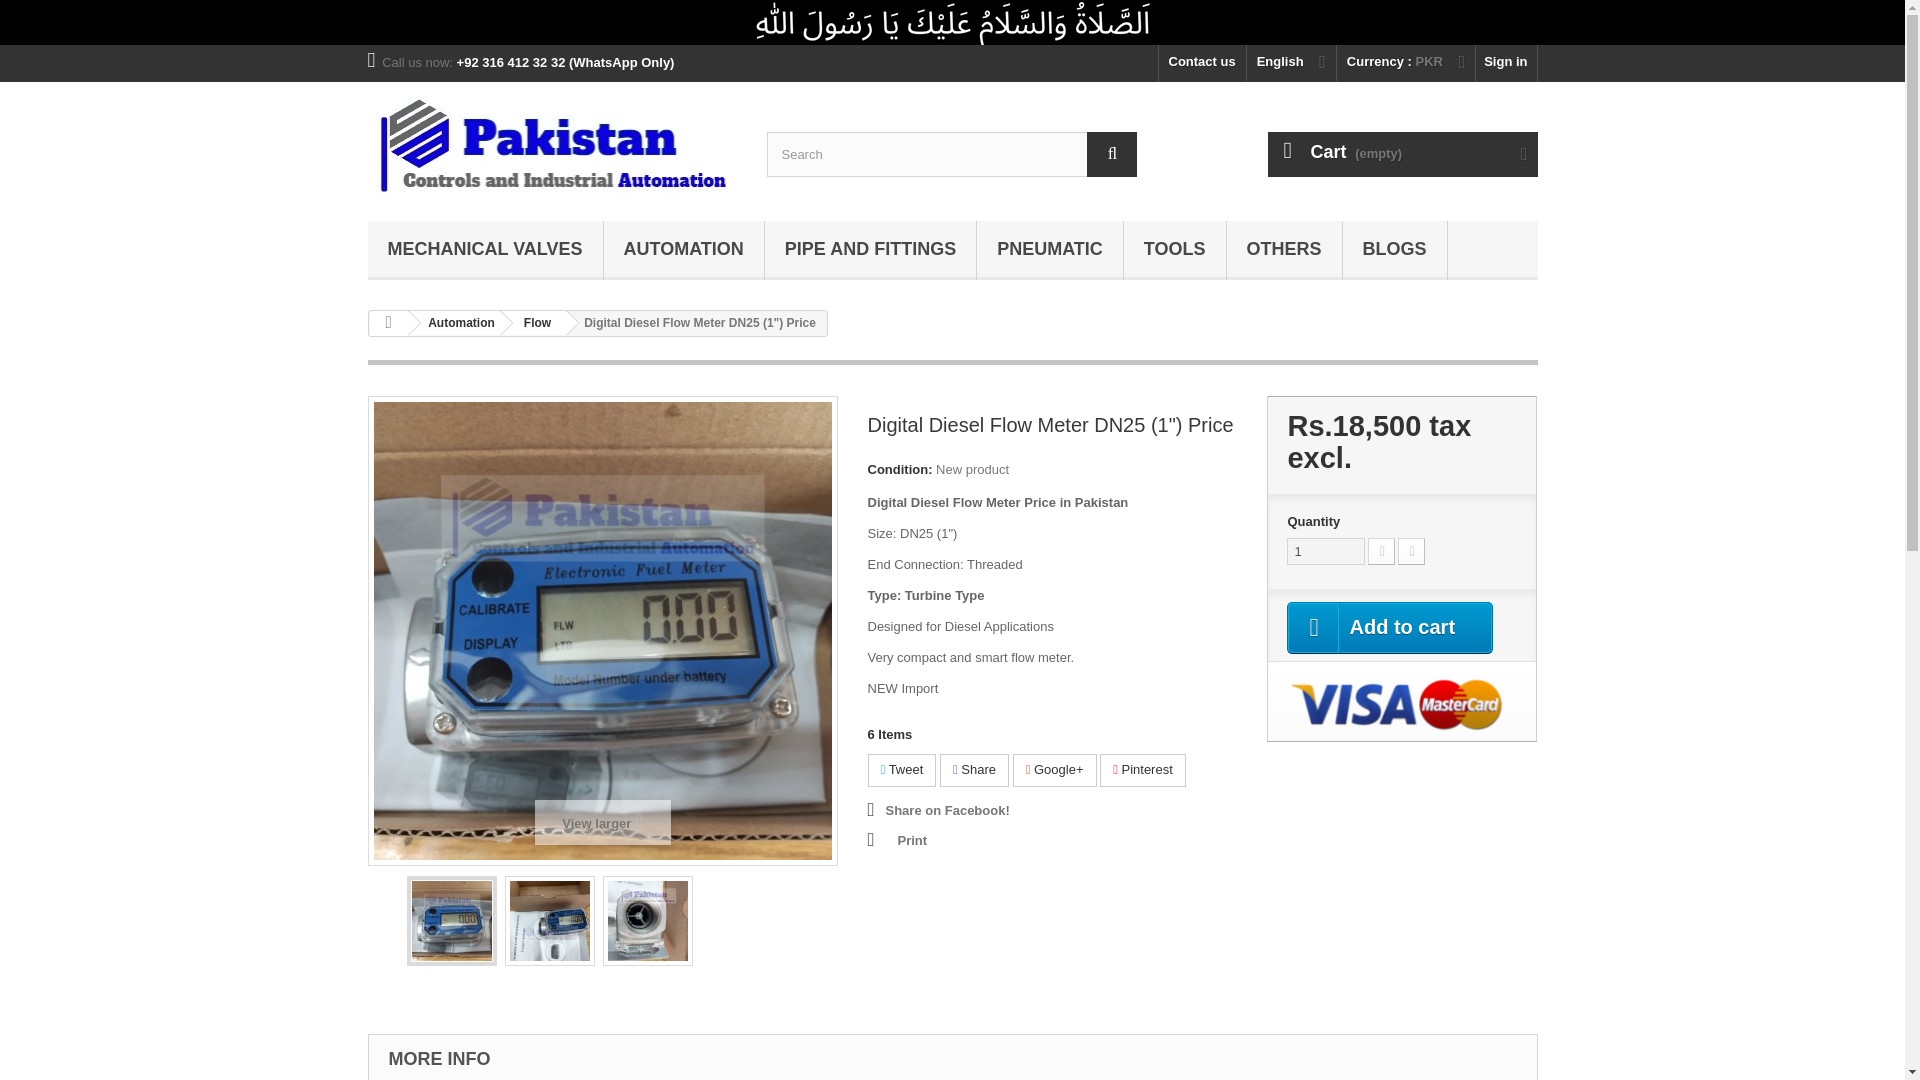 The width and height of the screenshot is (1920, 1080). I want to click on Pakistan Controls and Industrial Automation, so click(552, 146).